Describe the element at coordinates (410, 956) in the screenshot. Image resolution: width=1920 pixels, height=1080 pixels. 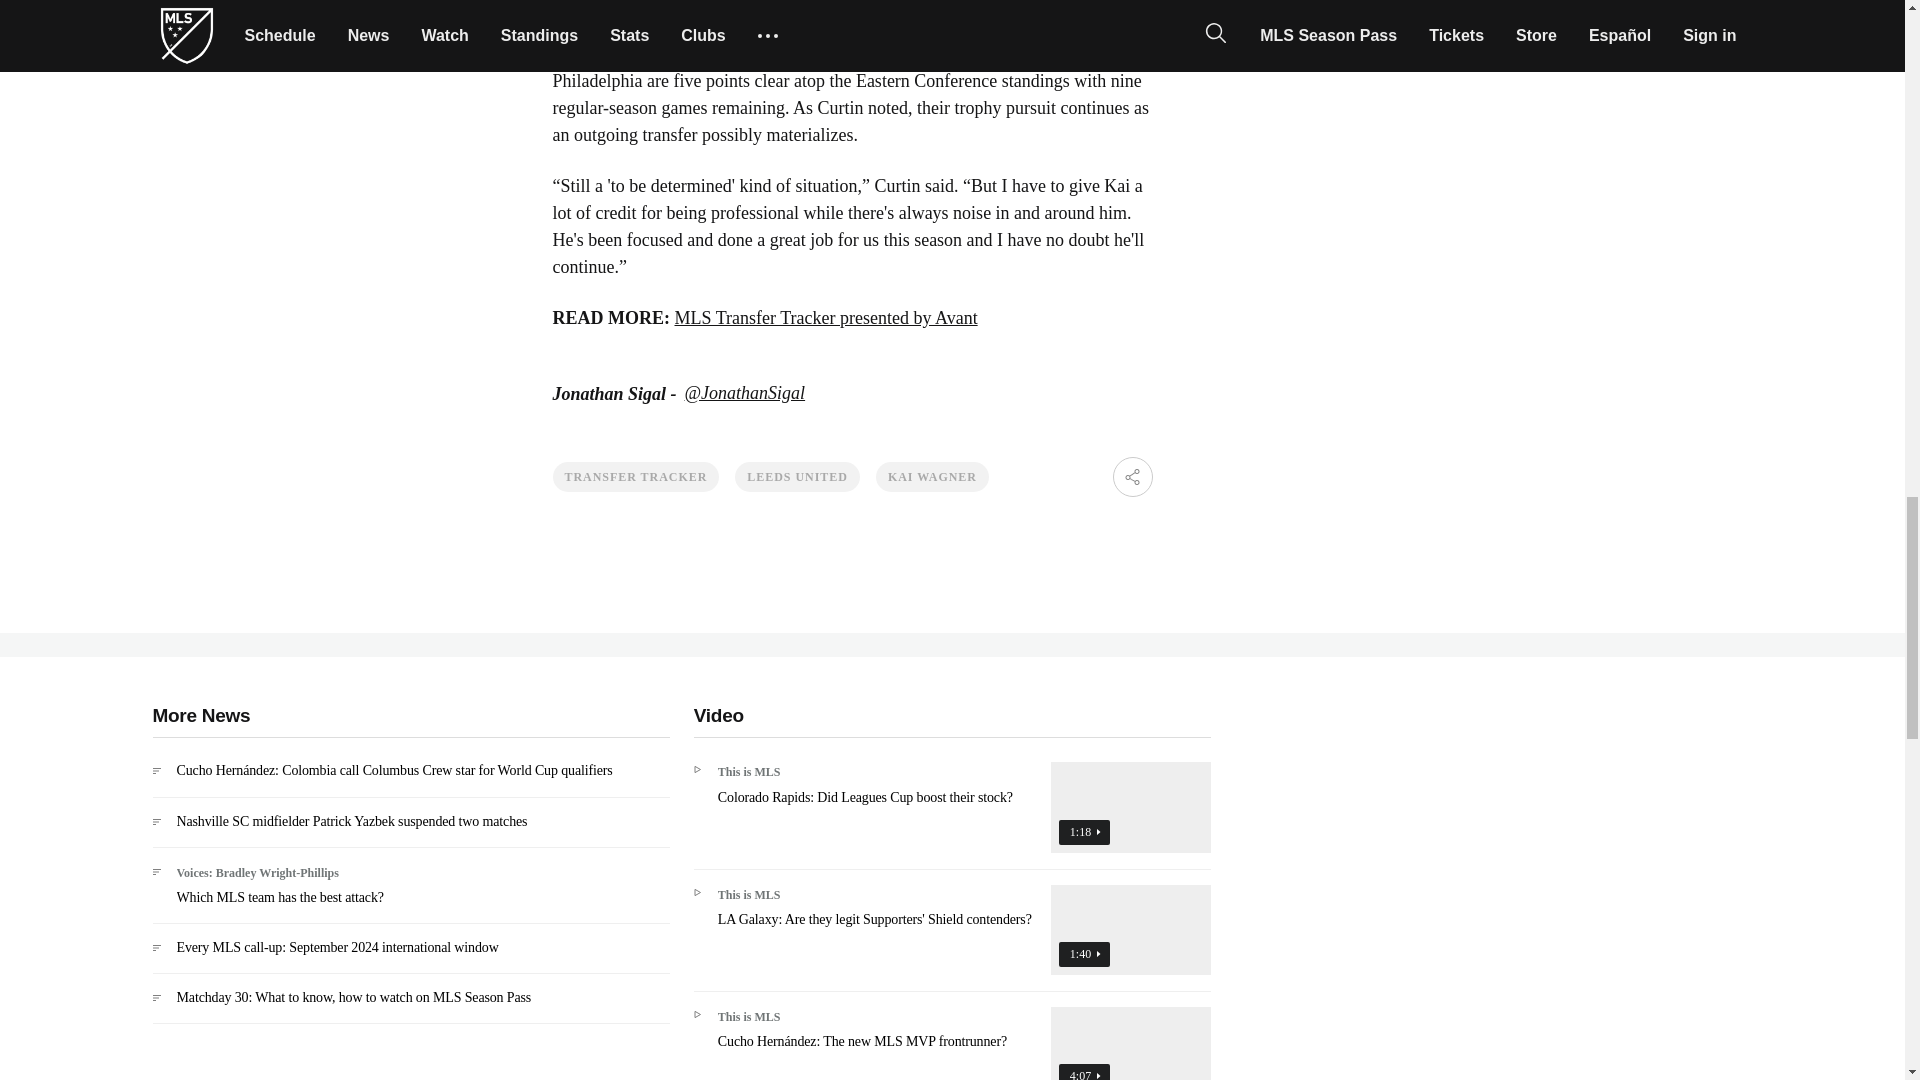
I see `Every MLS call-up: September 2024 international window` at that location.